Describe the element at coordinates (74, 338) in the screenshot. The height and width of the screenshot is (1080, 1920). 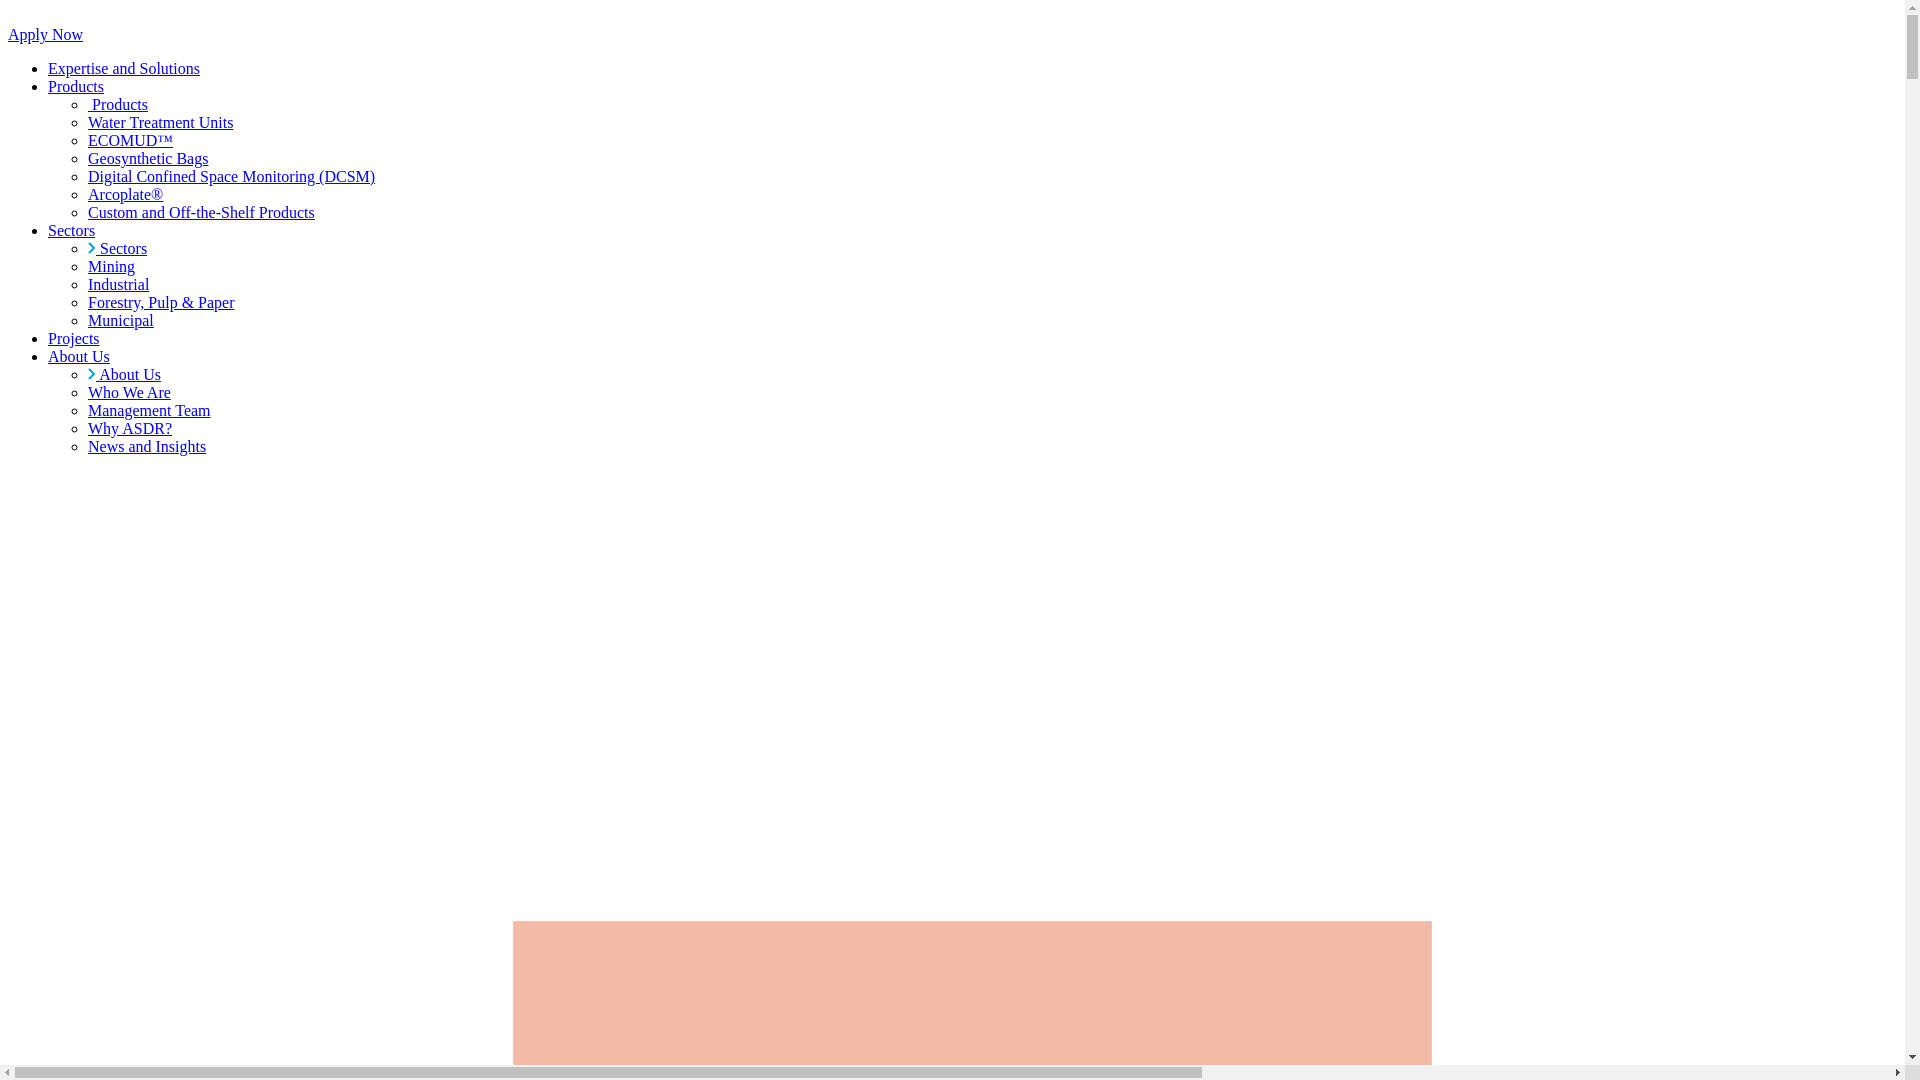
I see `Projects` at that location.